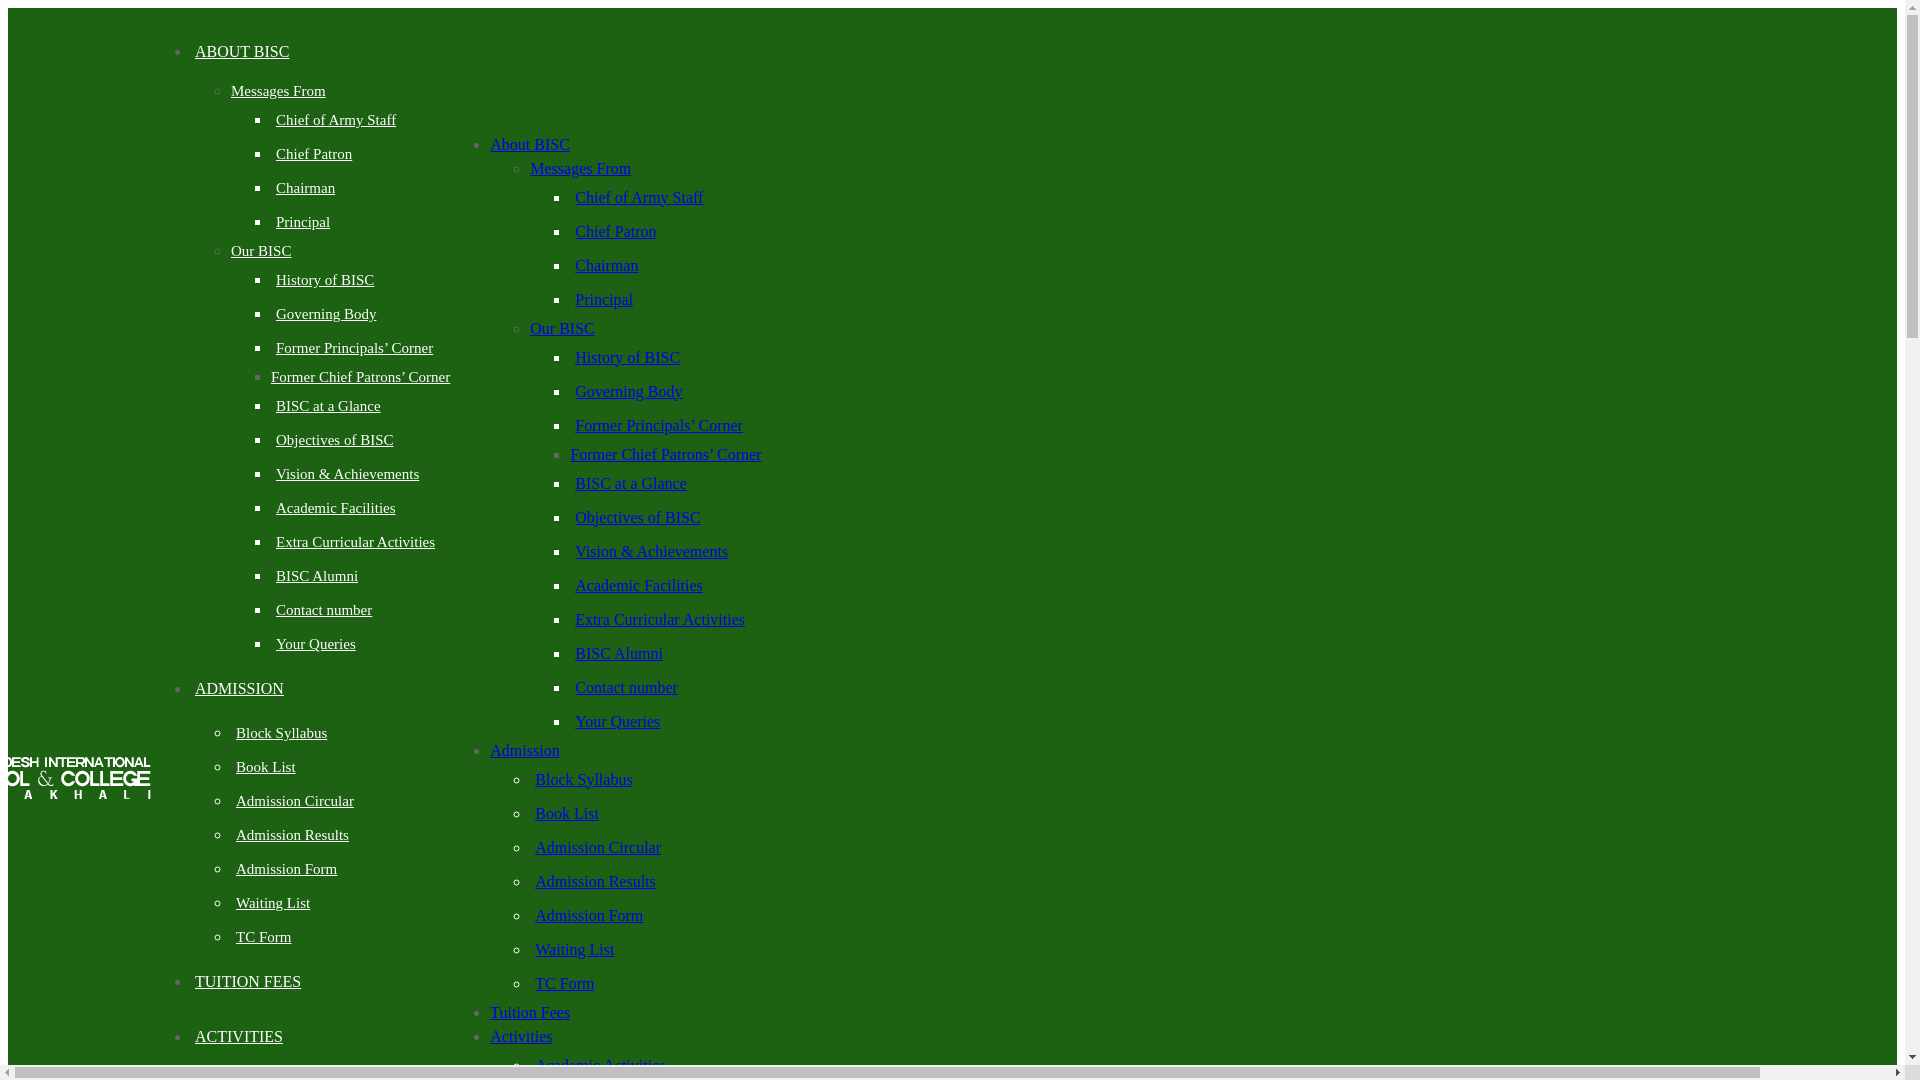  I want to click on ABOUT BISC, so click(242, 52).